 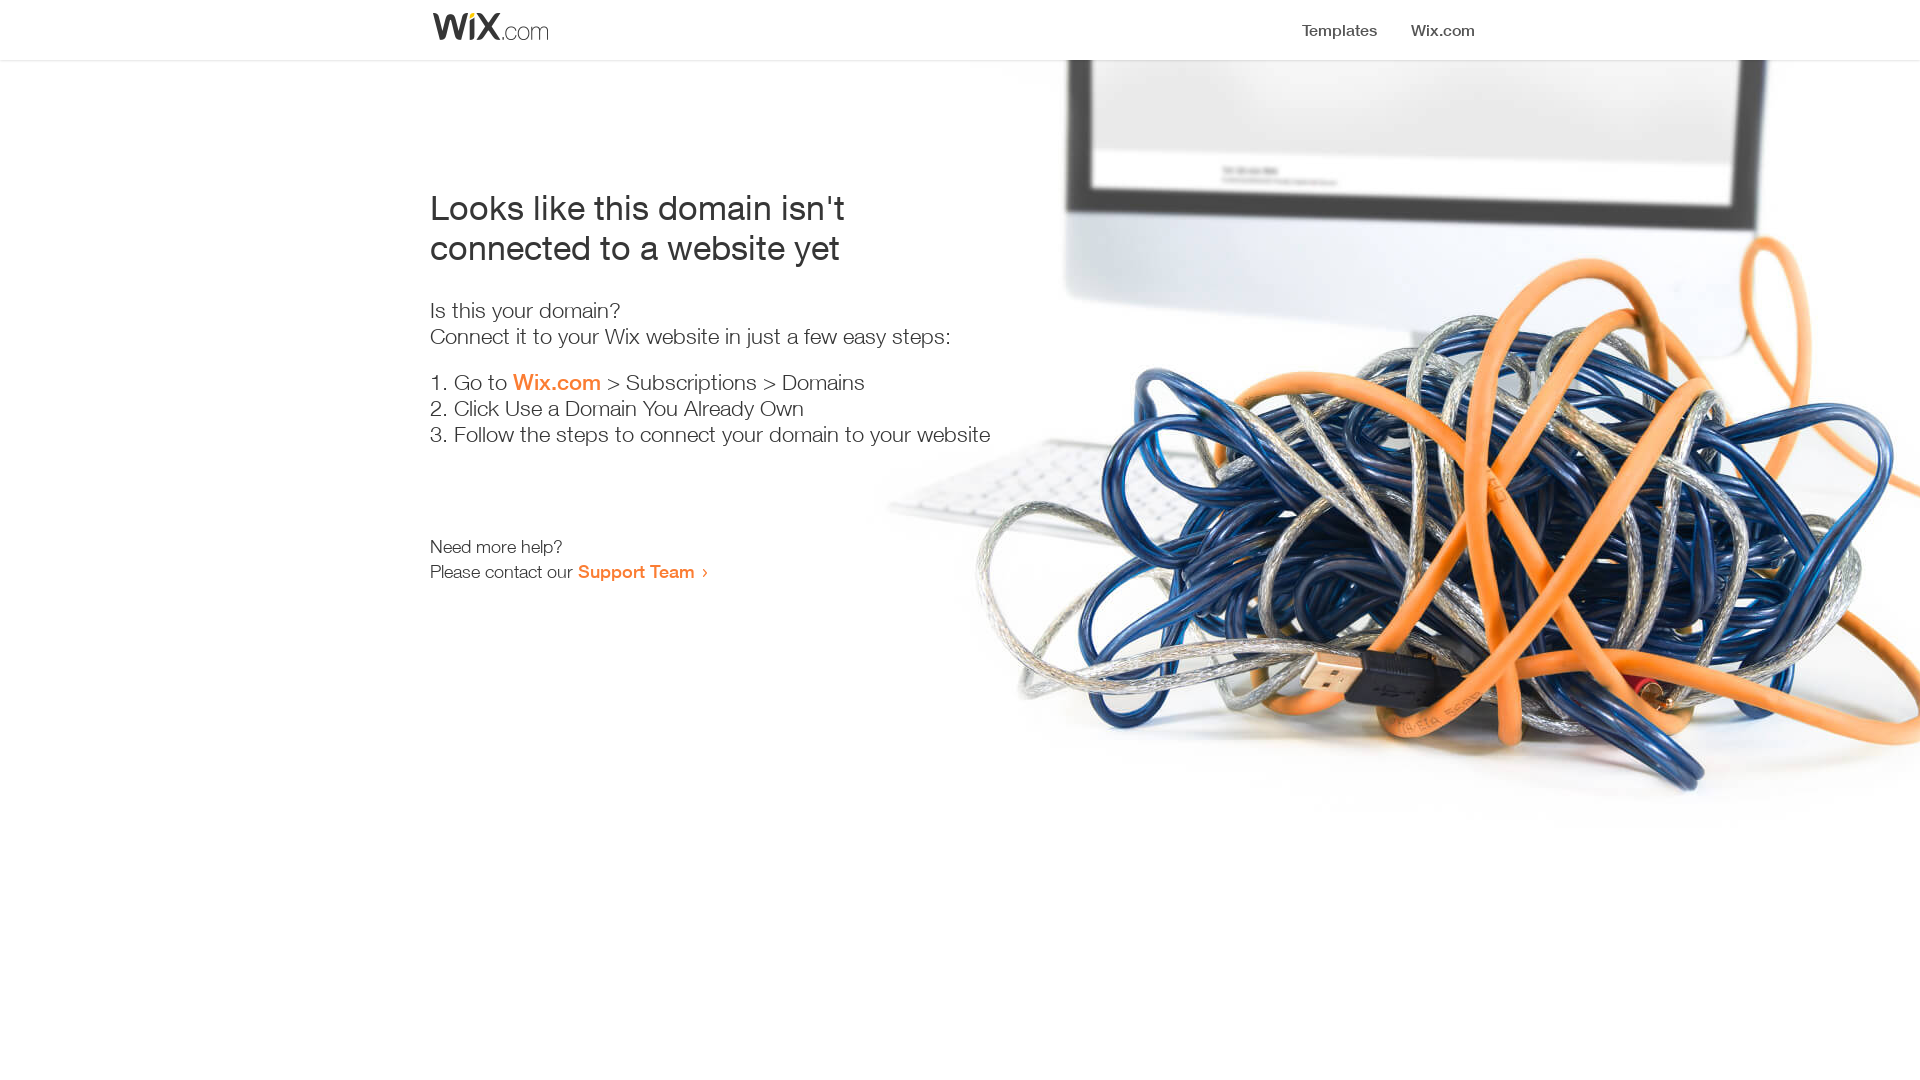 What do you see at coordinates (557, 382) in the screenshot?
I see `Wix.com` at bounding box center [557, 382].